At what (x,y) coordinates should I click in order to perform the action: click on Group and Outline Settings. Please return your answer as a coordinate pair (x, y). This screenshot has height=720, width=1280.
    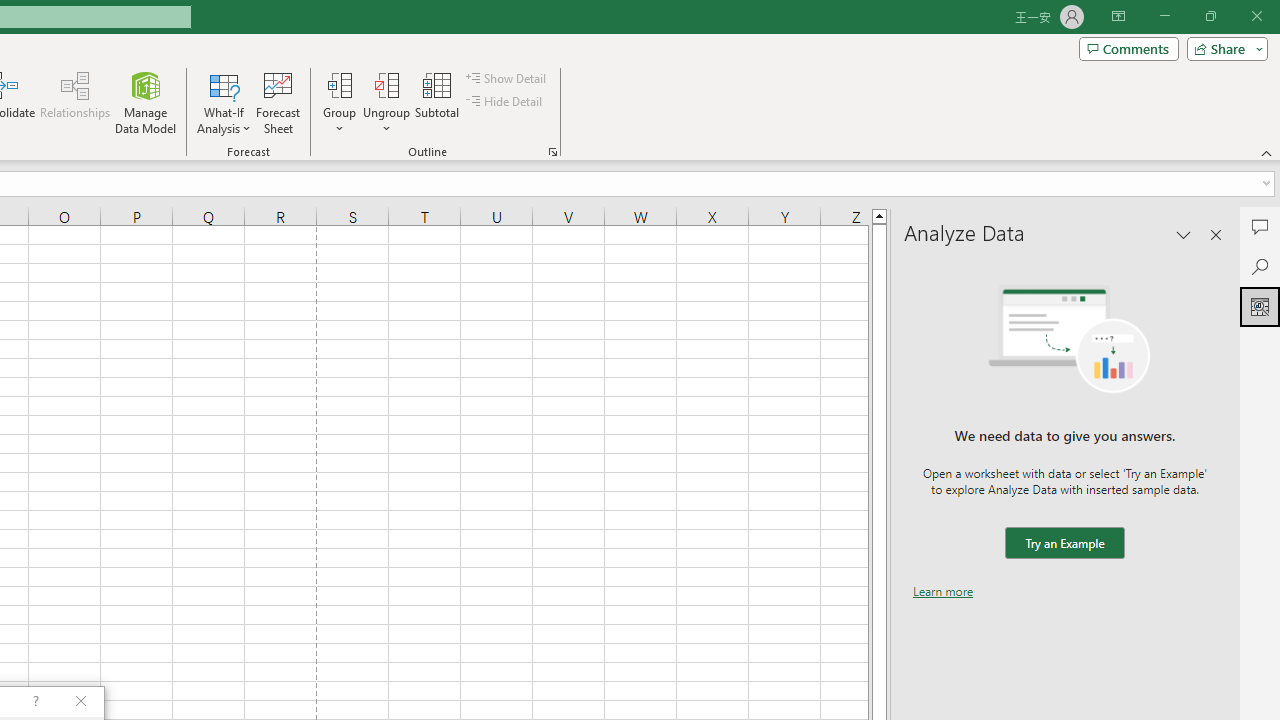
    Looking at the image, I should click on (552, 152).